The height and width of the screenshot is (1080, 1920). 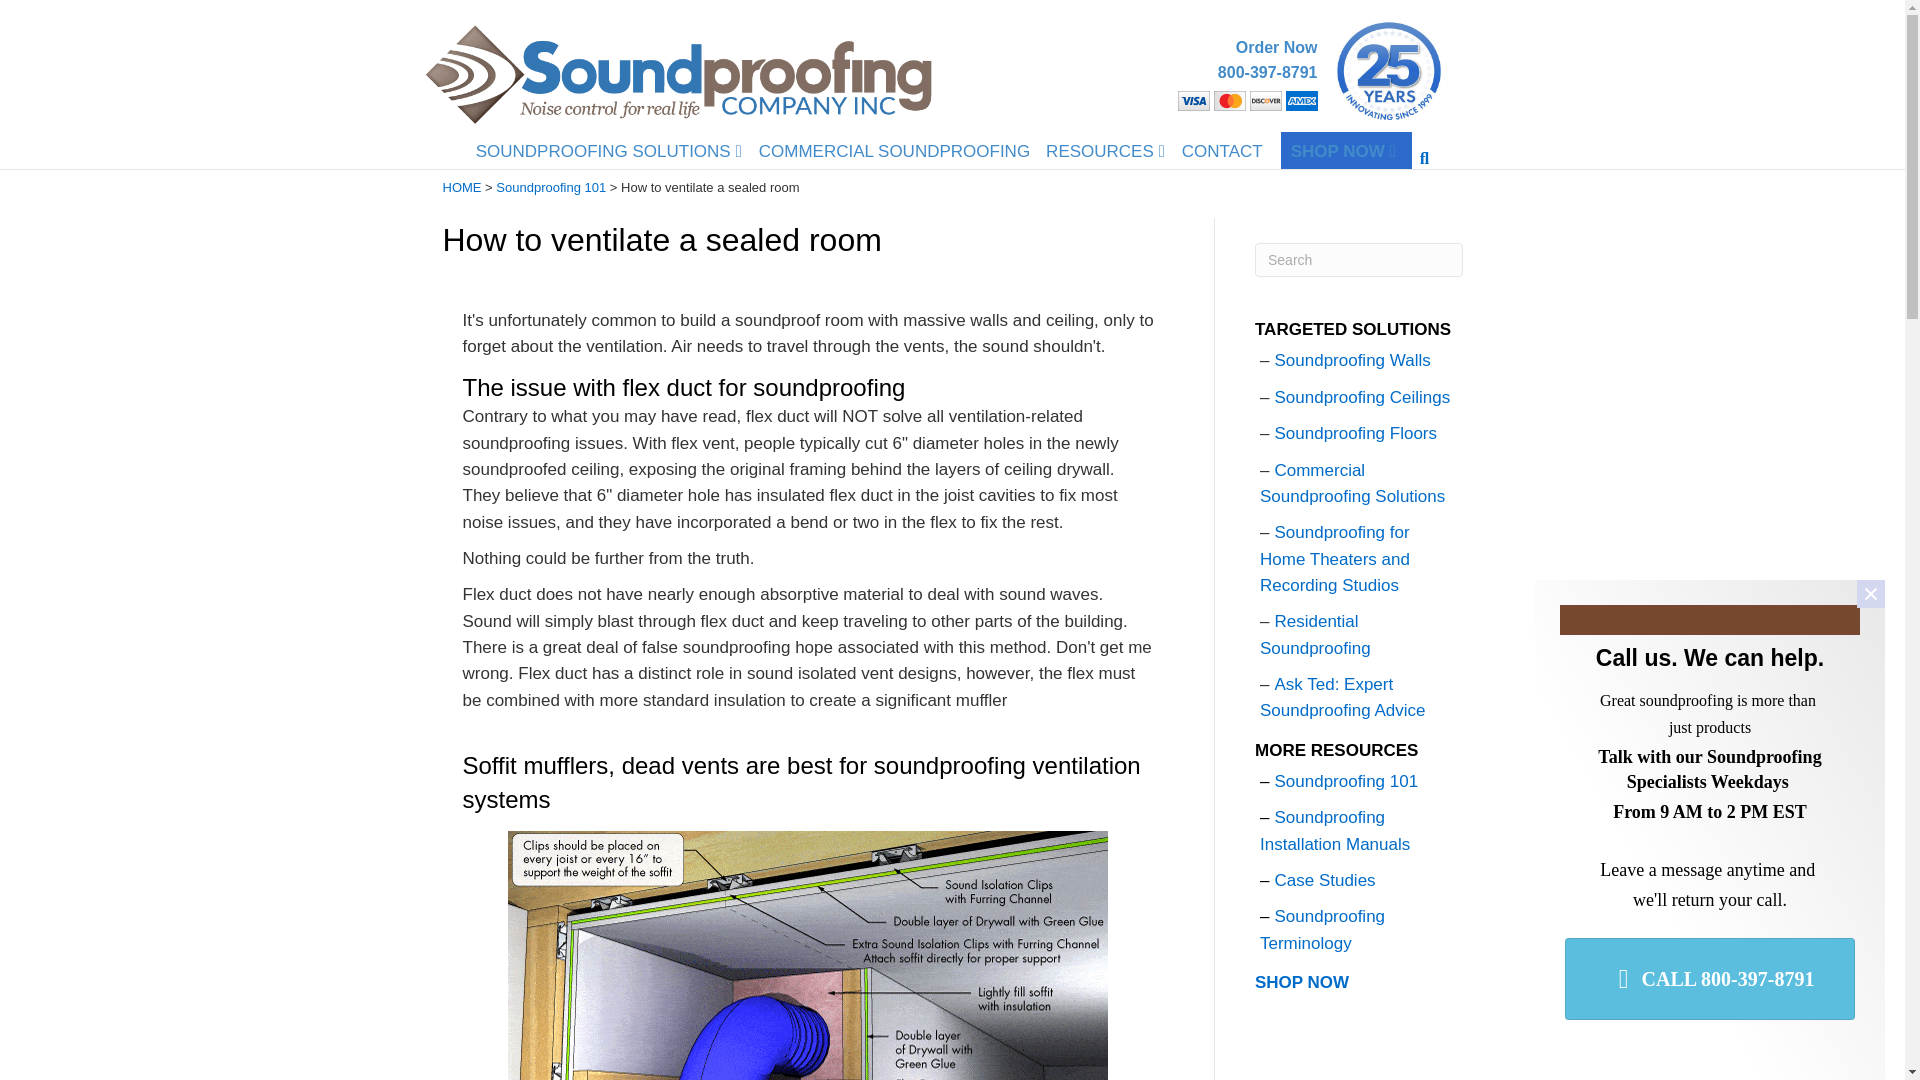 What do you see at coordinates (1340, 150) in the screenshot?
I see `SHOP NOW` at bounding box center [1340, 150].